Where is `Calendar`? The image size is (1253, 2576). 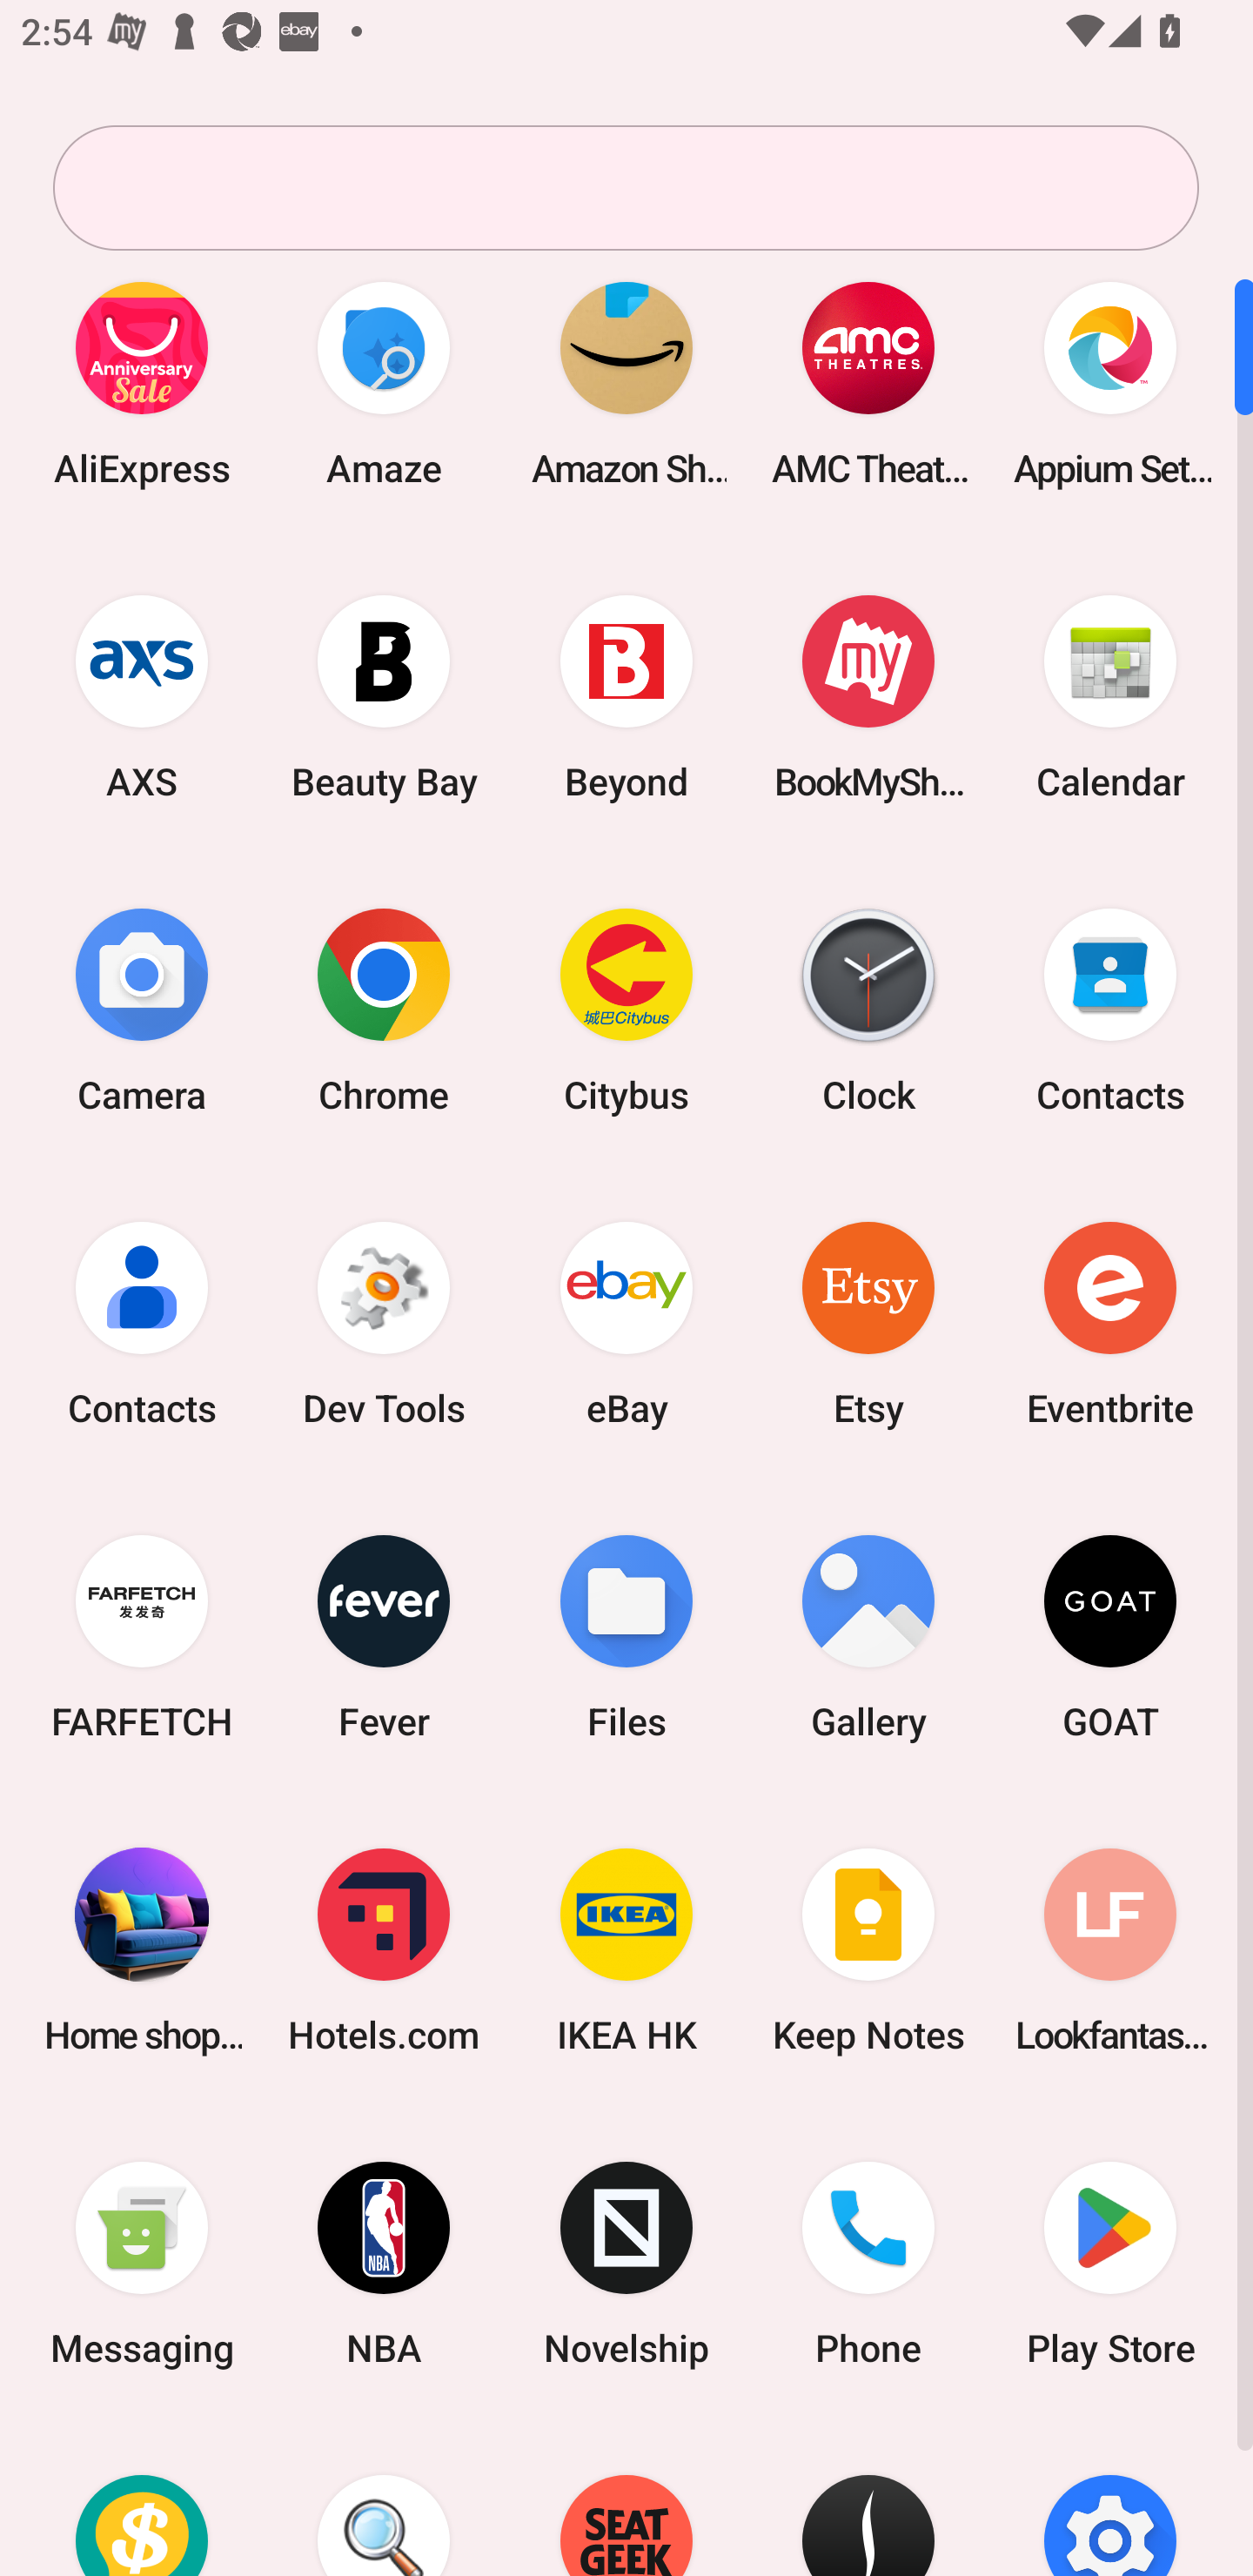
Calendar is located at coordinates (1110, 696).